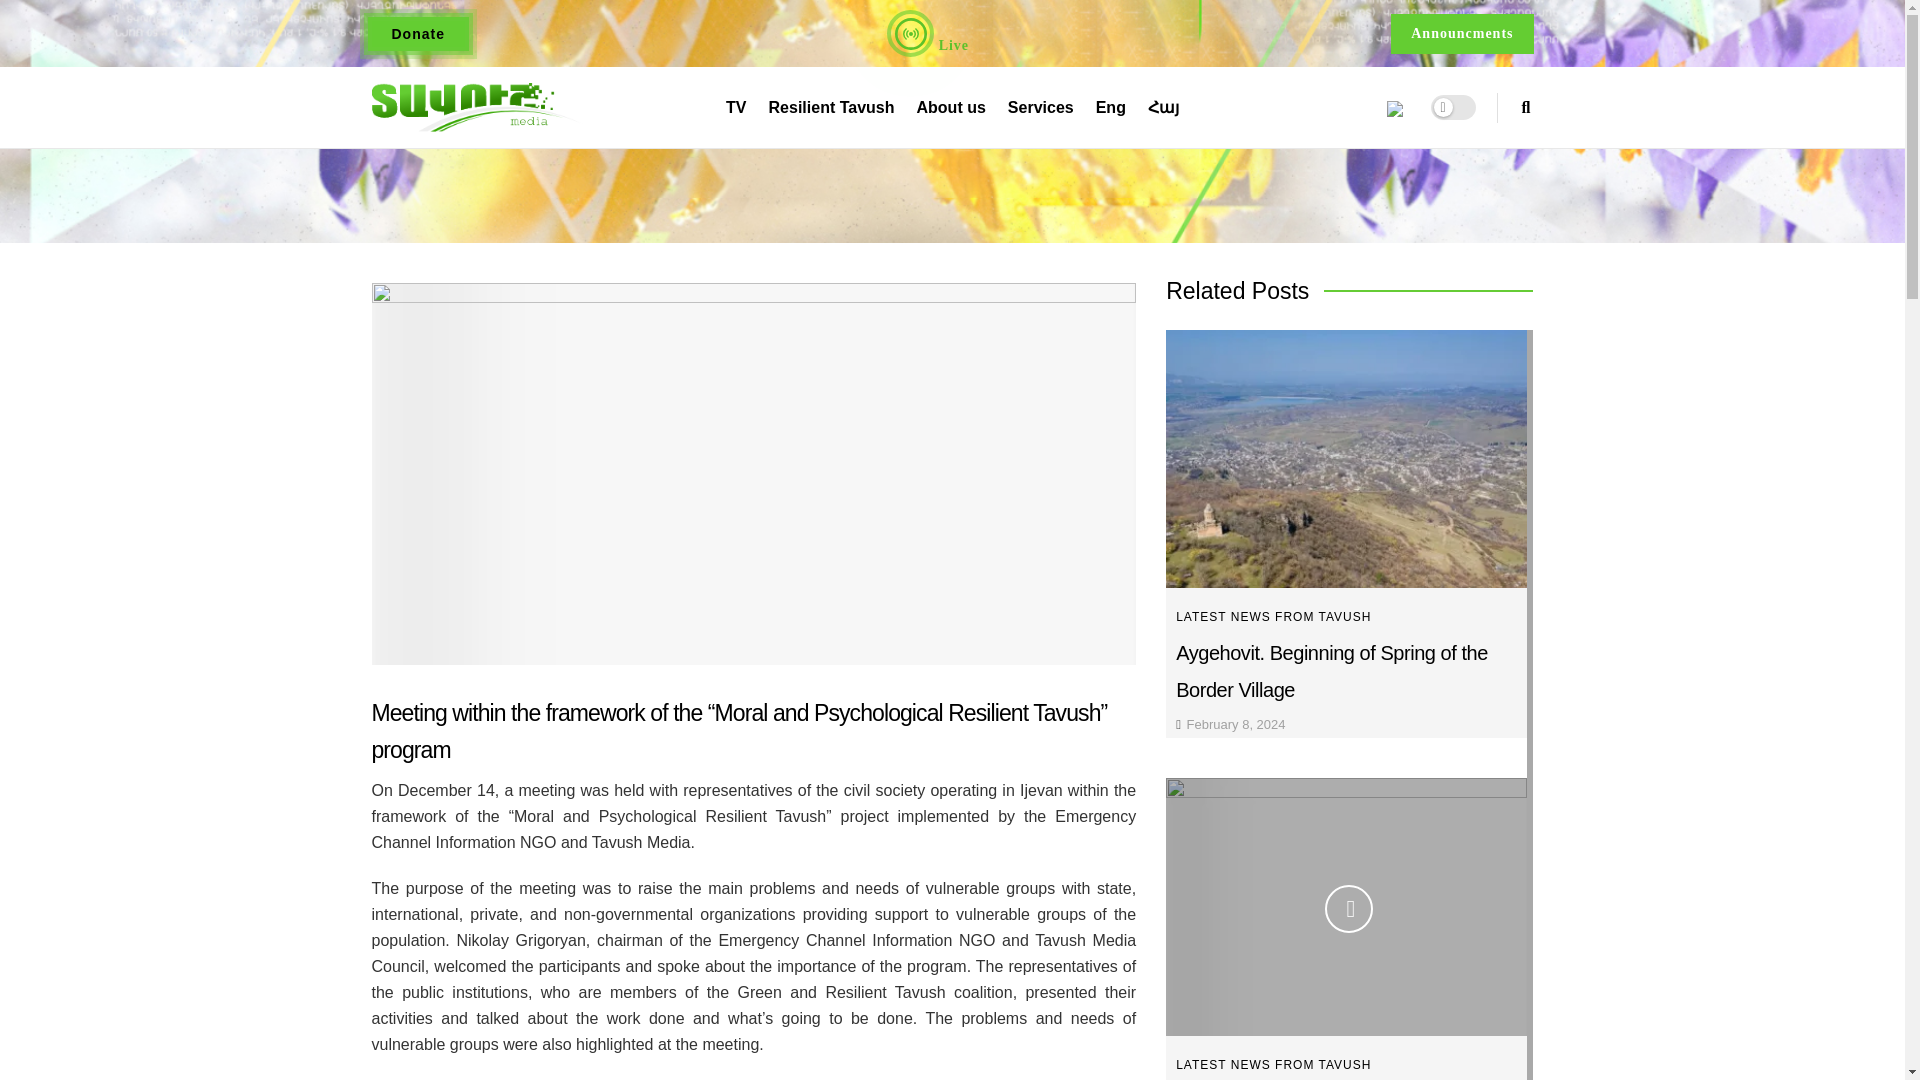  I want to click on Announcments, so click(1461, 34).